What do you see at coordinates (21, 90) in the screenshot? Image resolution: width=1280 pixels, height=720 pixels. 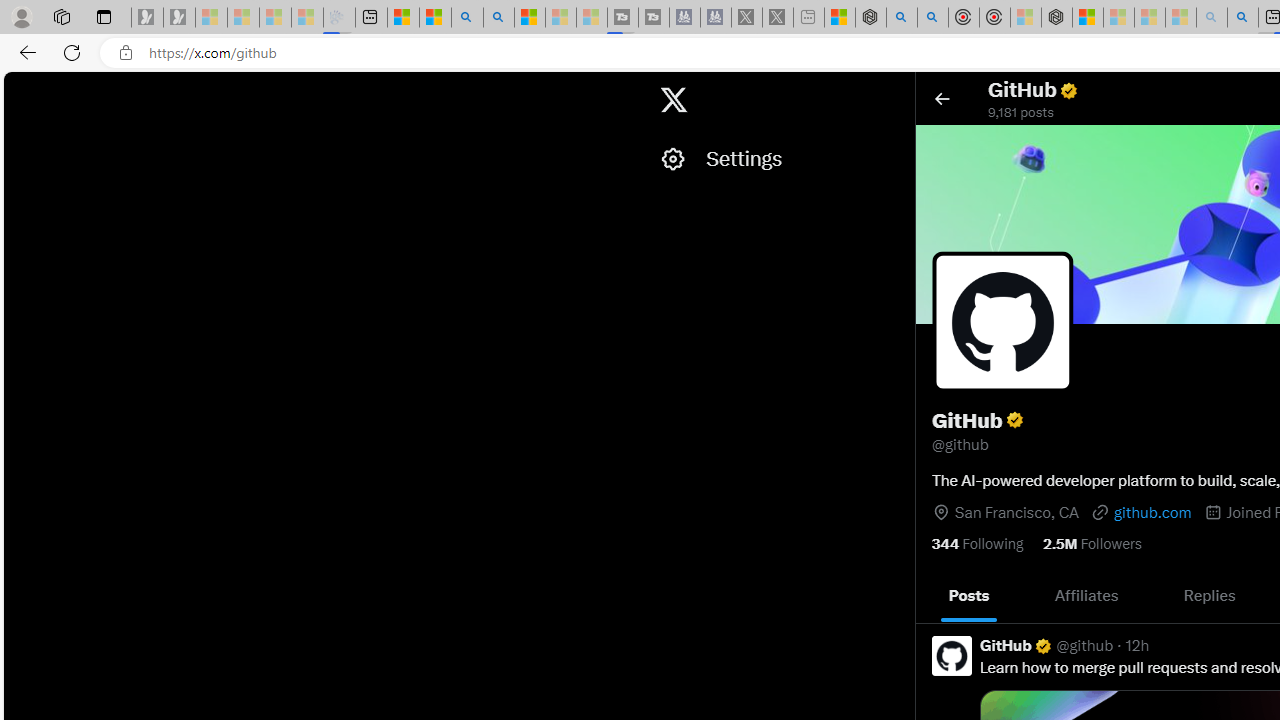 I see `Skip to trending` at bounding box center [21, 90].